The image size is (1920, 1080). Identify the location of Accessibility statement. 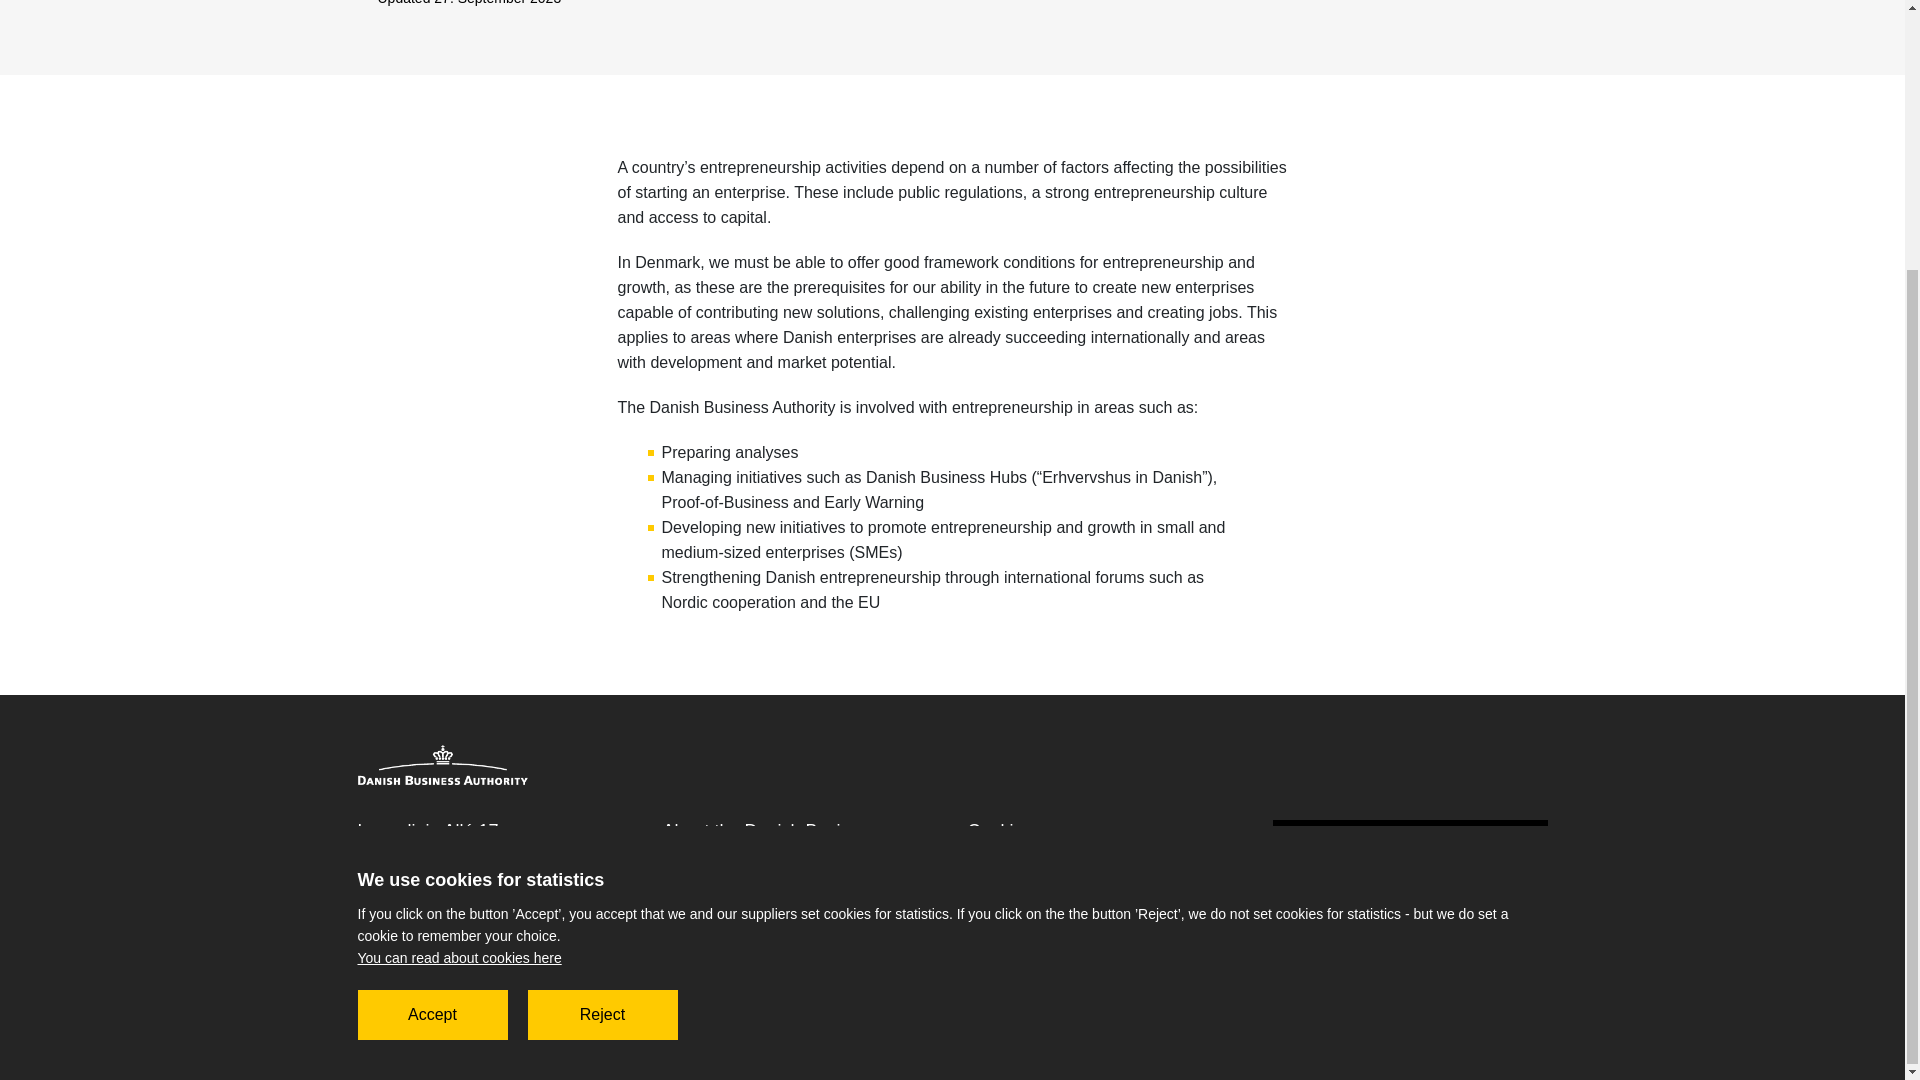
(1078, 858).